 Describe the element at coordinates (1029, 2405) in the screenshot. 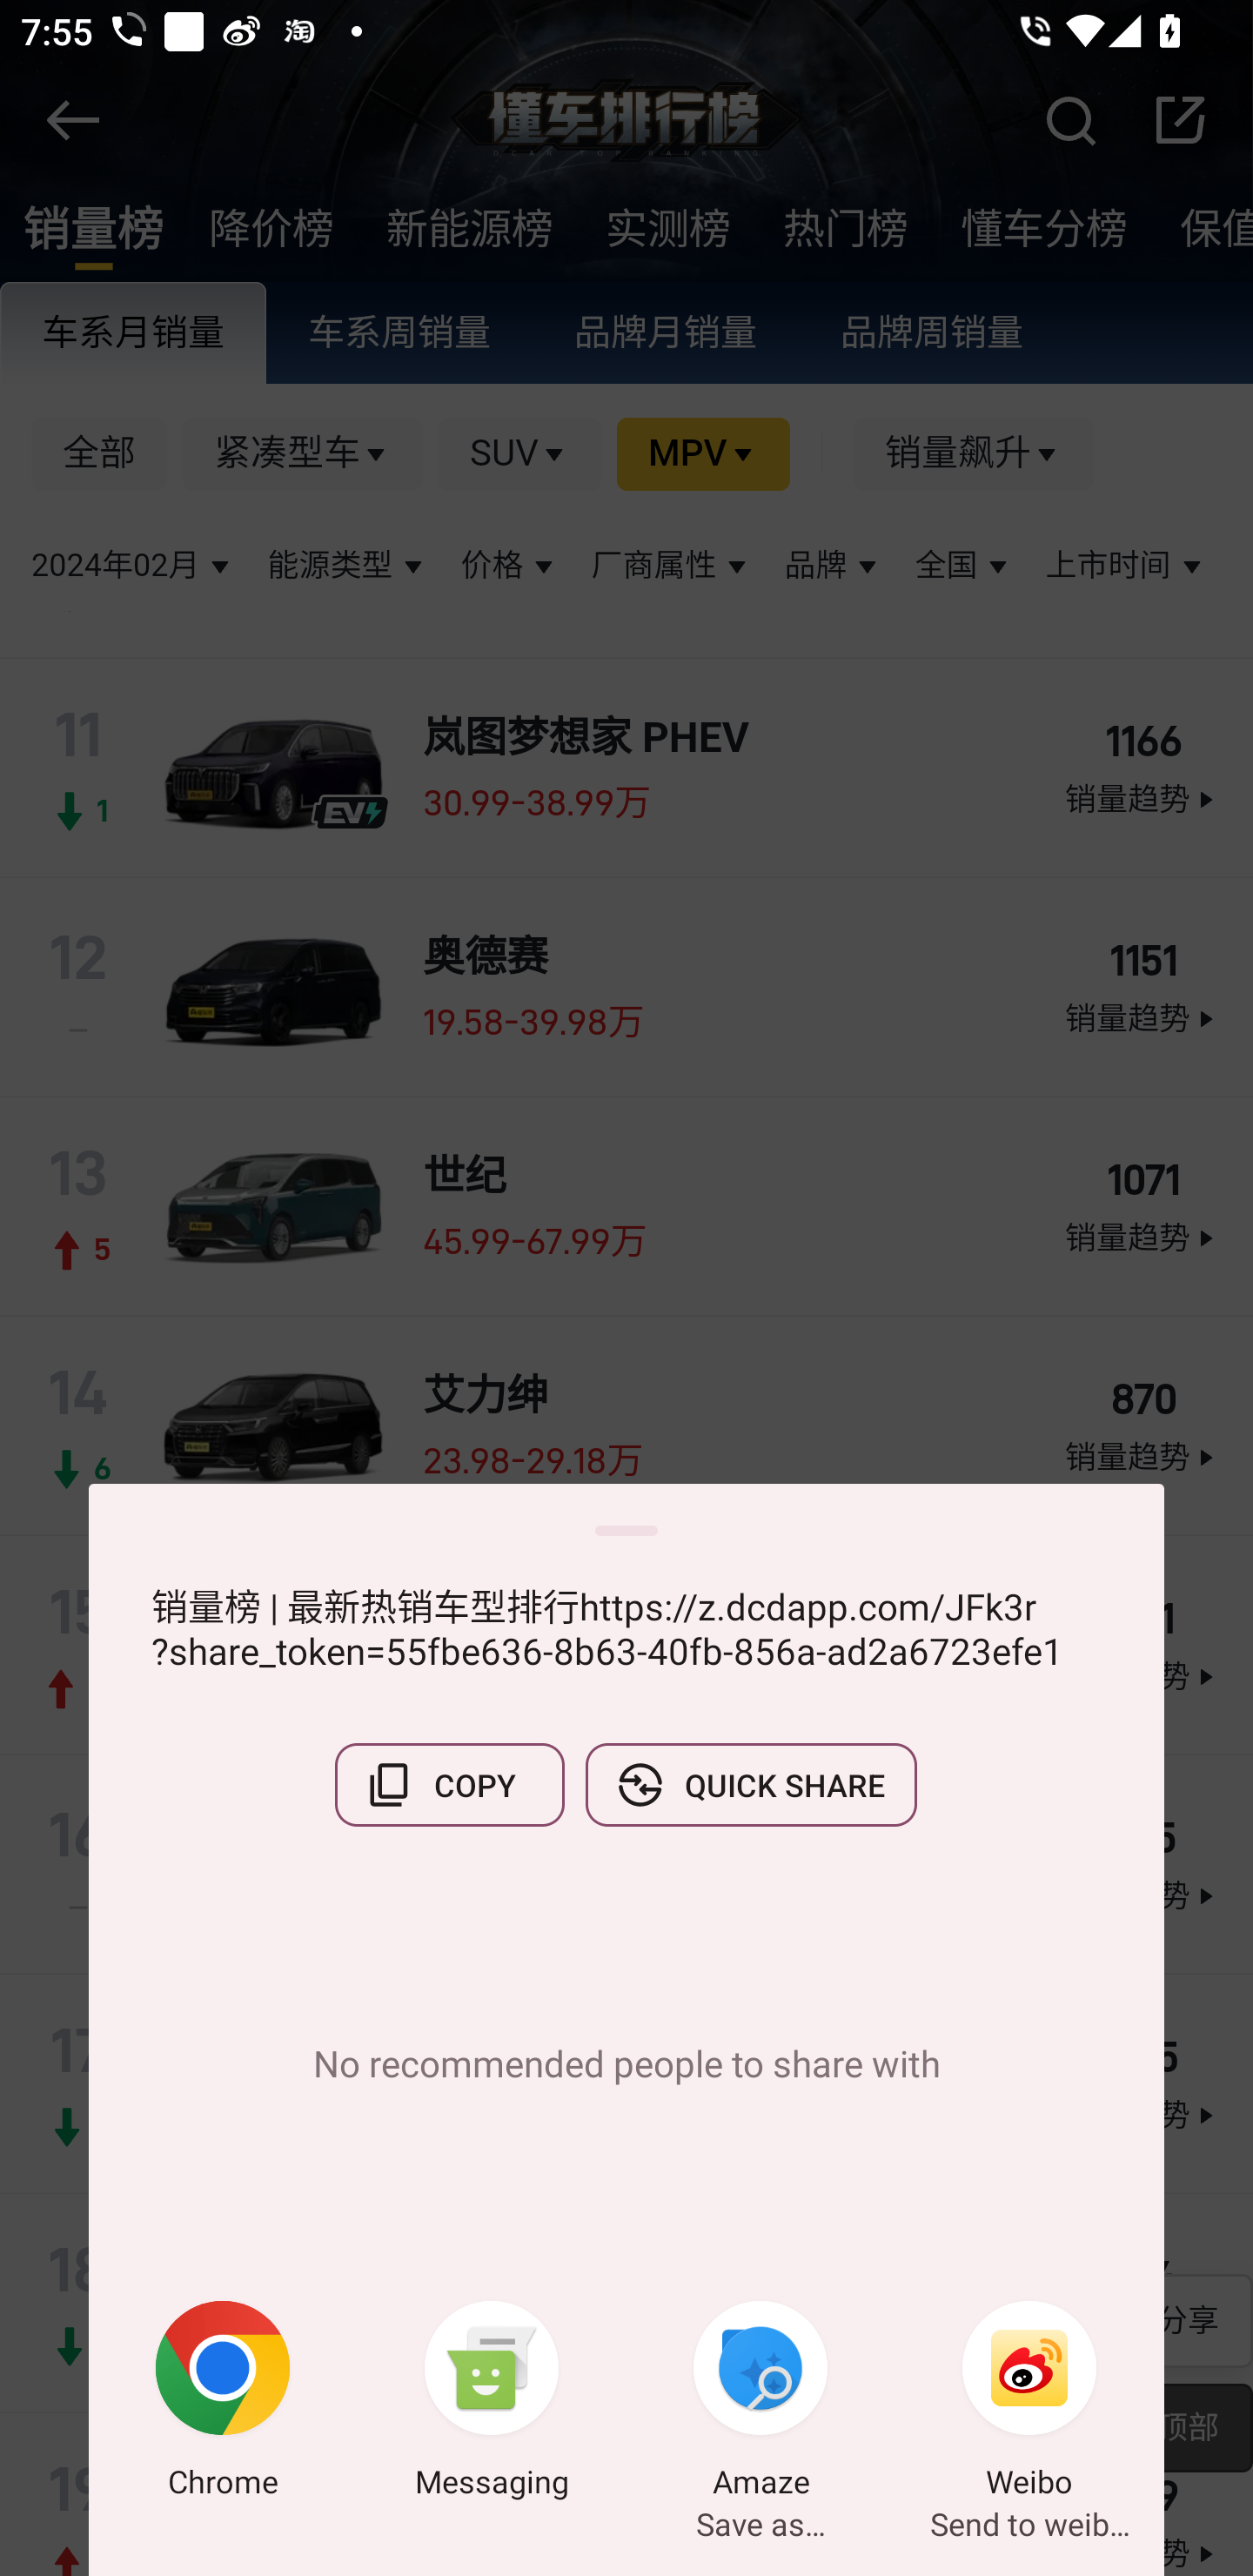

I see `Weibo Send to weibo friends` at that location.